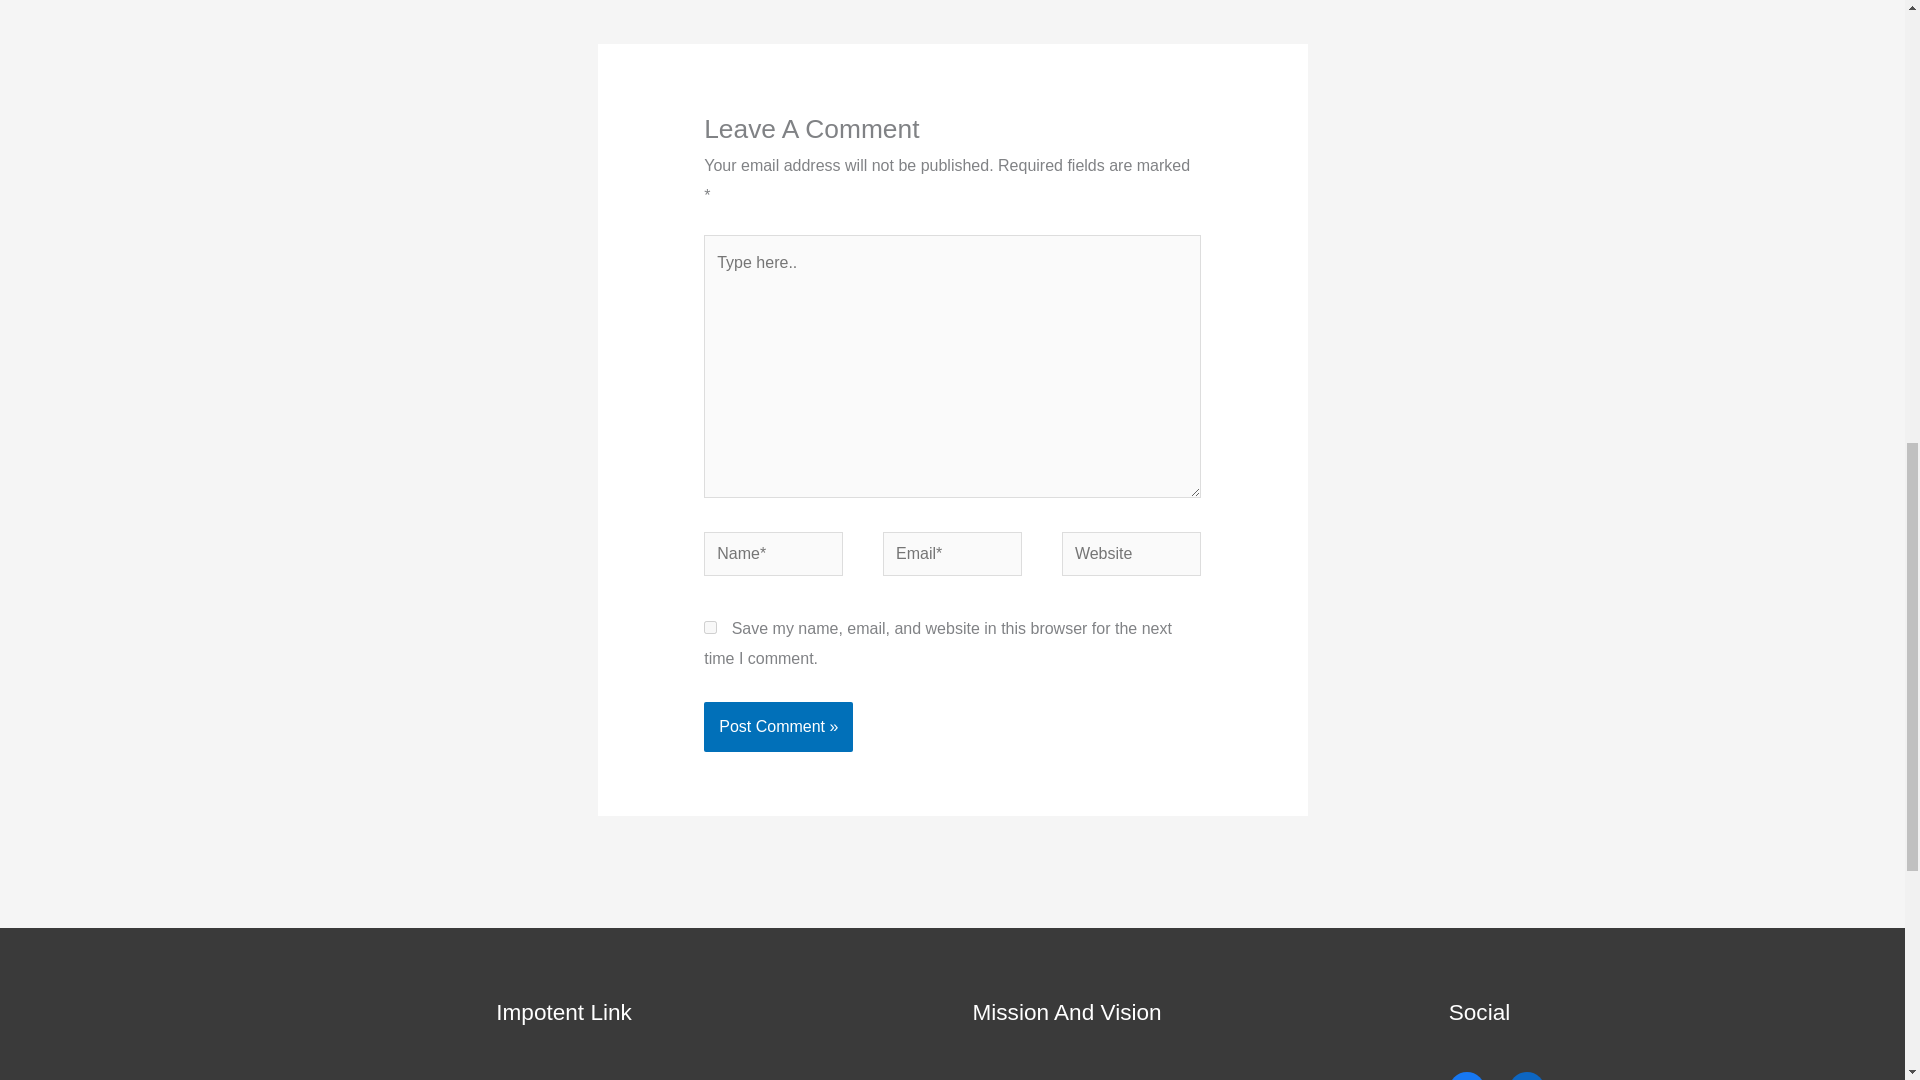 The height and width of the screenshot is (1080, 1920). What do you see at coordinates (1527, 1076) in the screenshot?
I see `LinkedIn` at bounding box center [1527, 1076].